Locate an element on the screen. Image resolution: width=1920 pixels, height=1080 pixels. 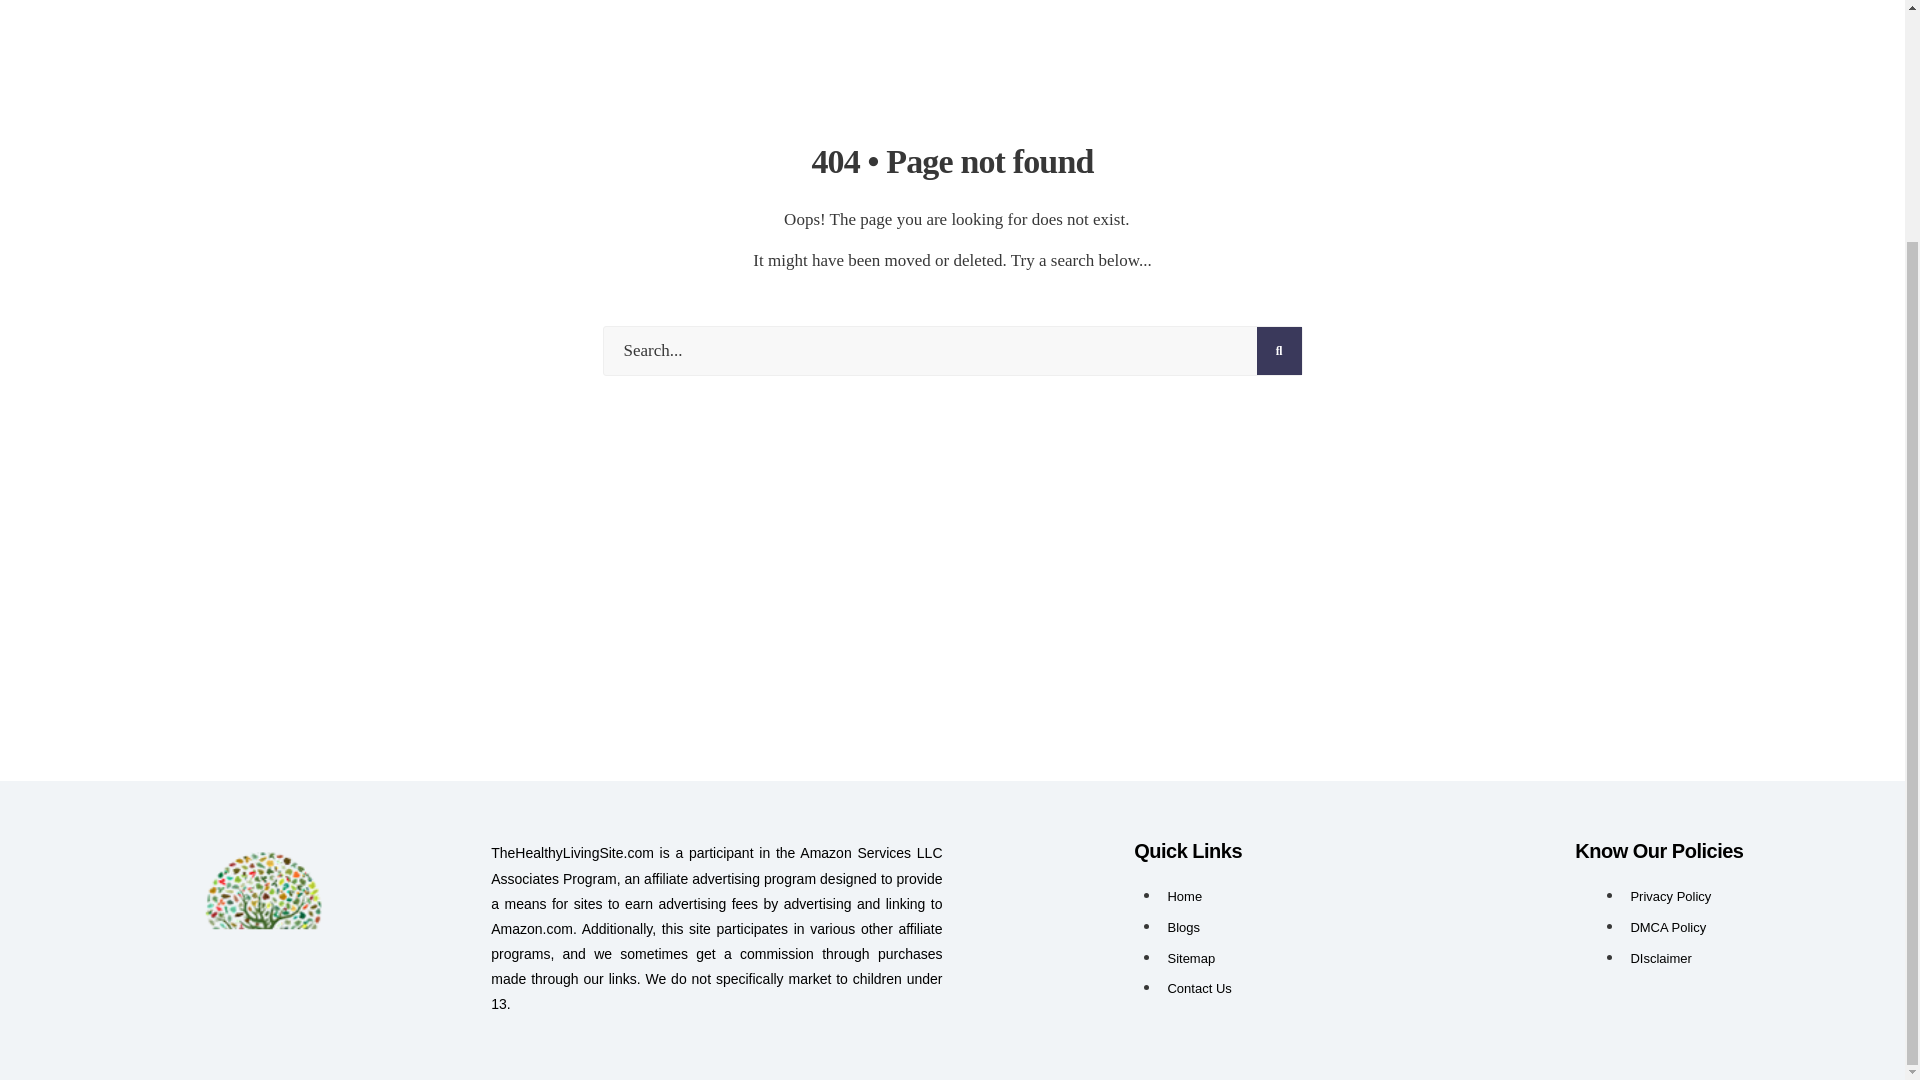
DIsclaimer is located at coordinates (1660, 958).